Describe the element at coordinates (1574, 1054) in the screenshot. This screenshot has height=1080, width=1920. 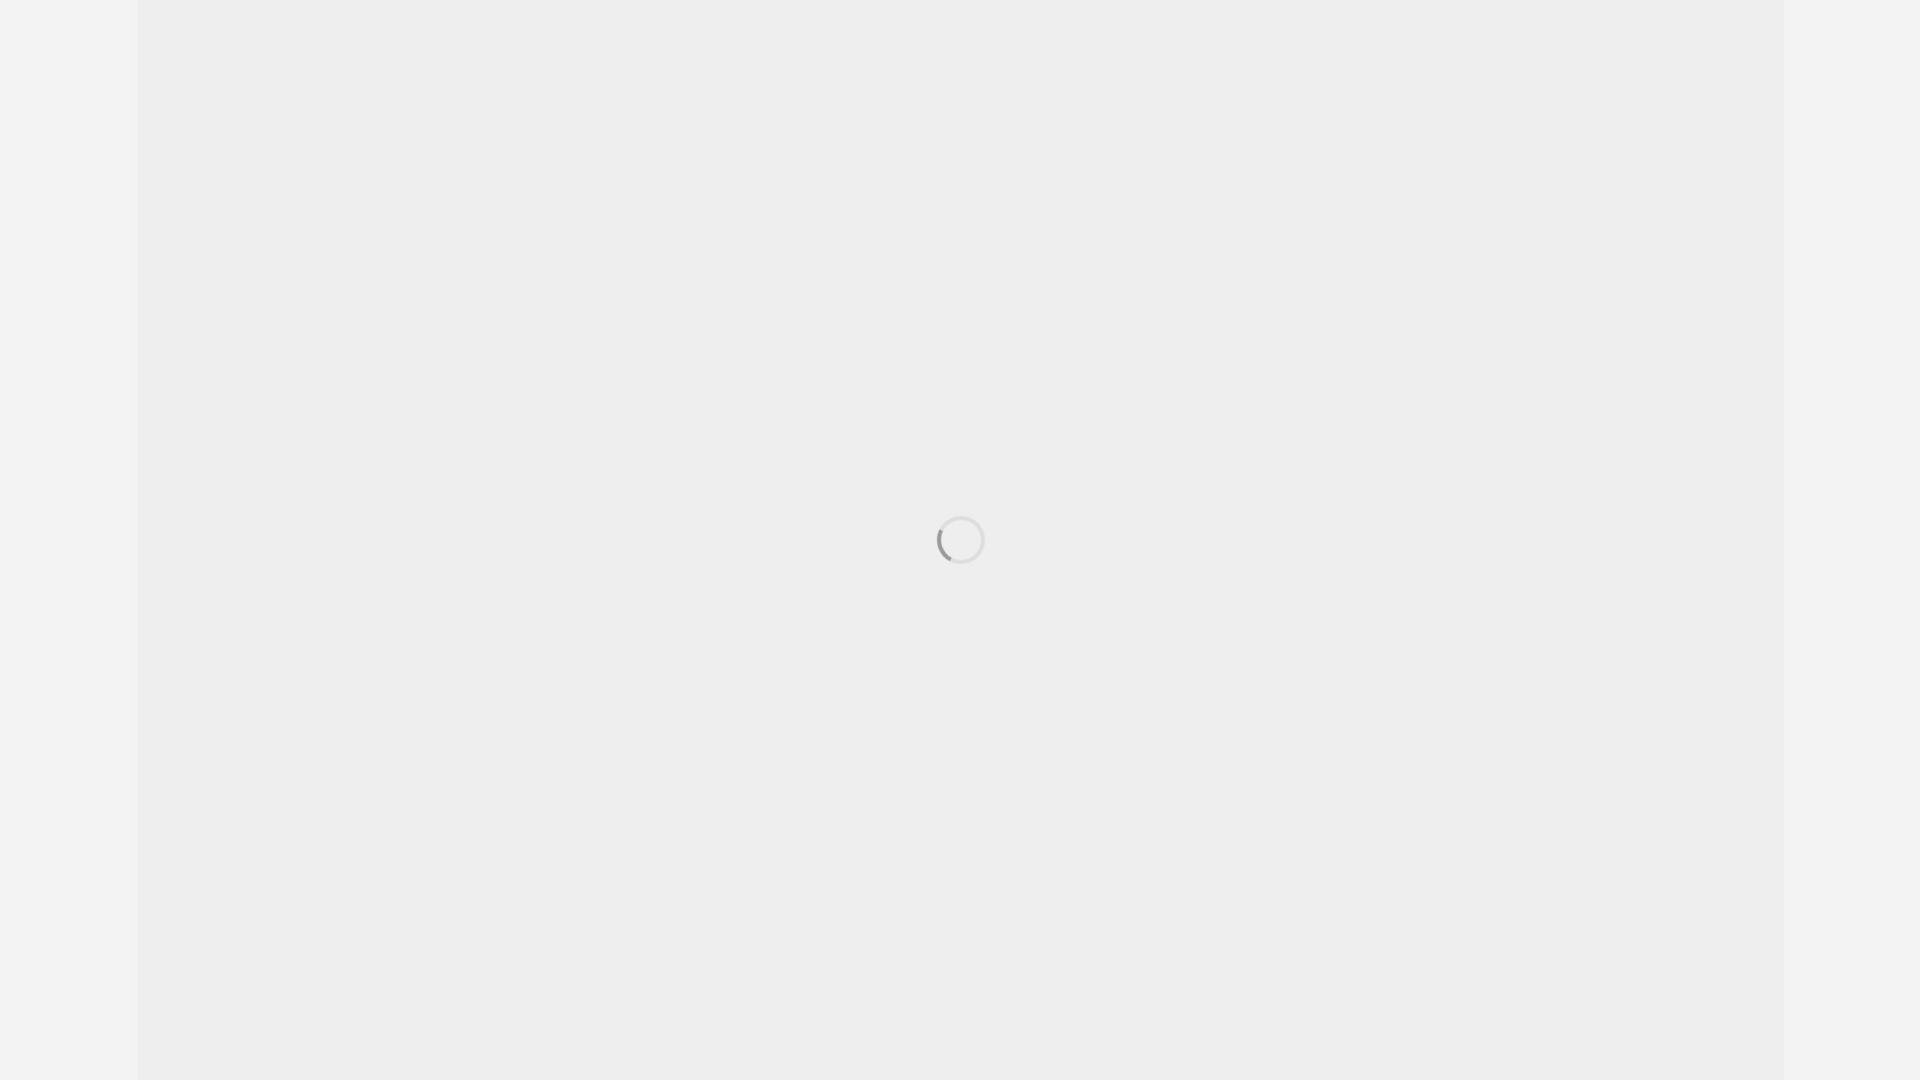
I see `Cookie Policy` at that location.